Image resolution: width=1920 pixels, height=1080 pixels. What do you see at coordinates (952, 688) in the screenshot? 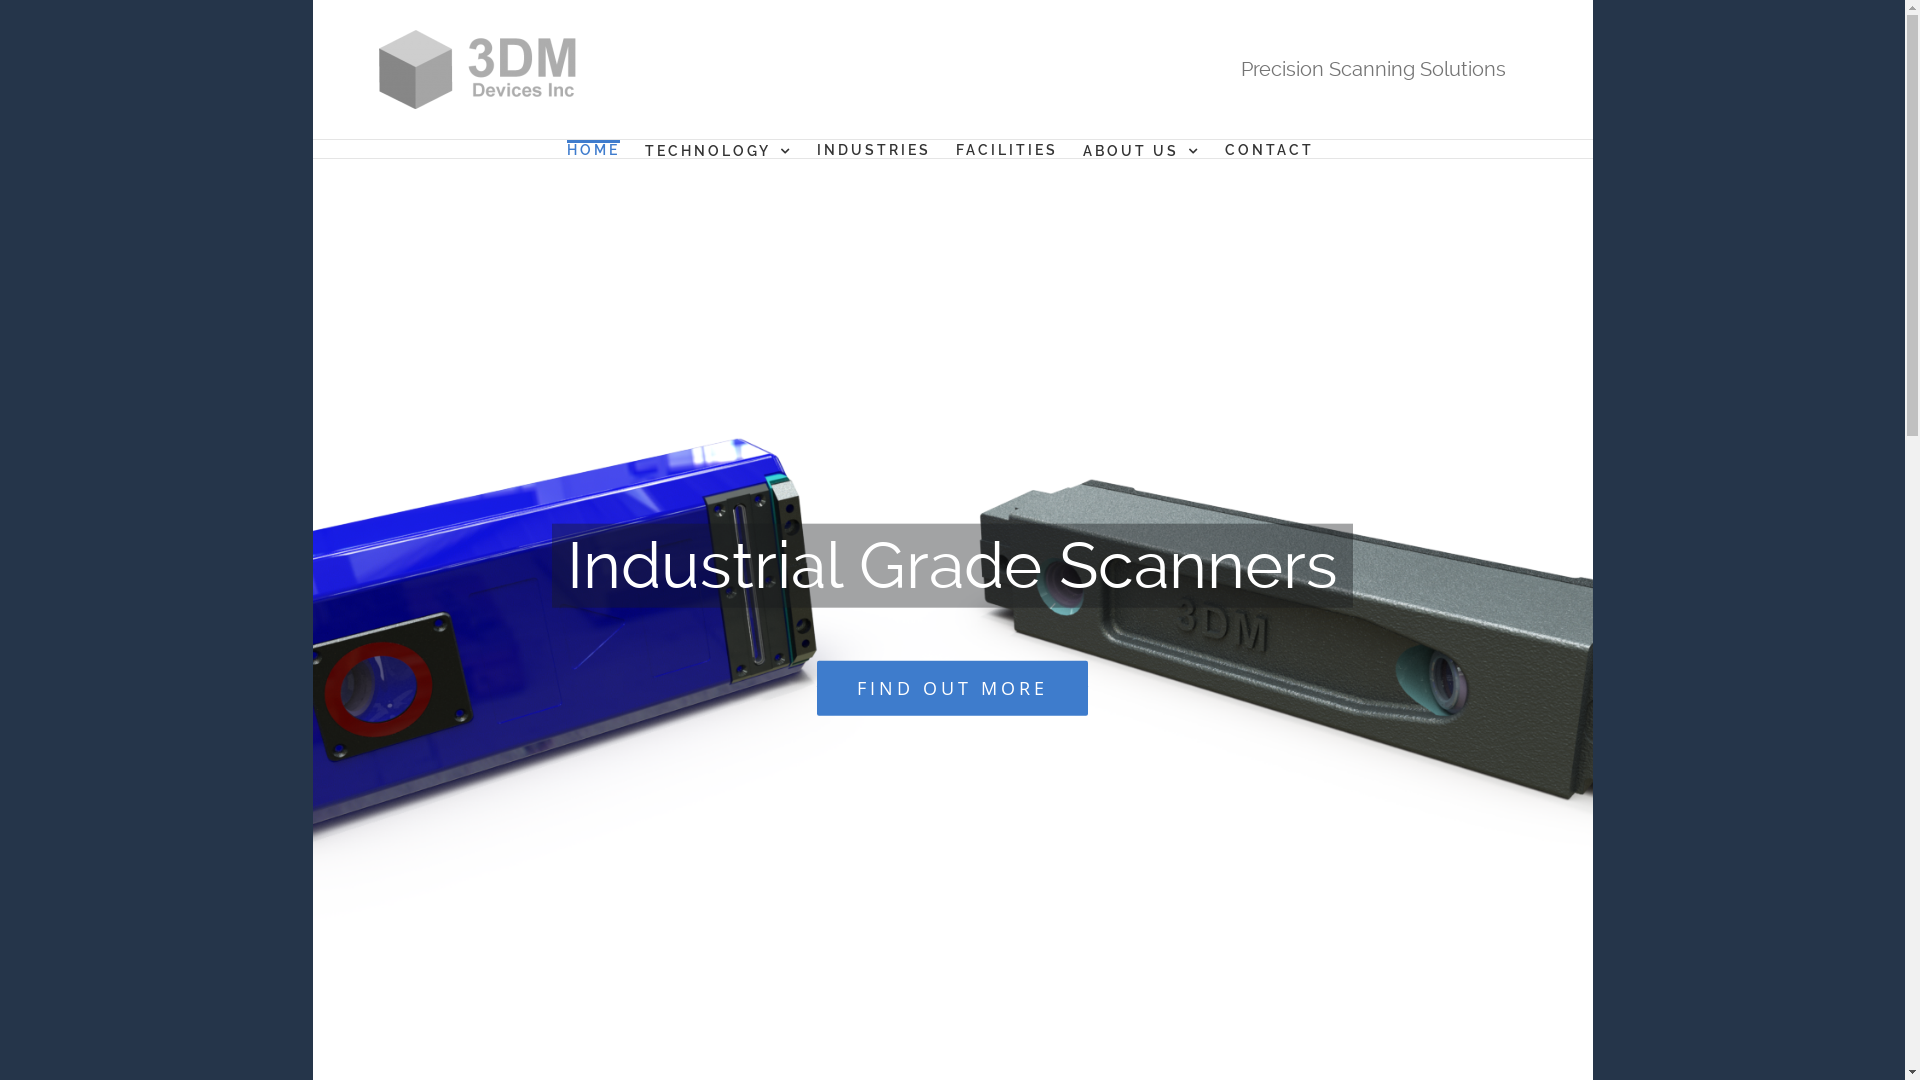
I see `FIND OUT MORE` at bounding box center [952, 688].